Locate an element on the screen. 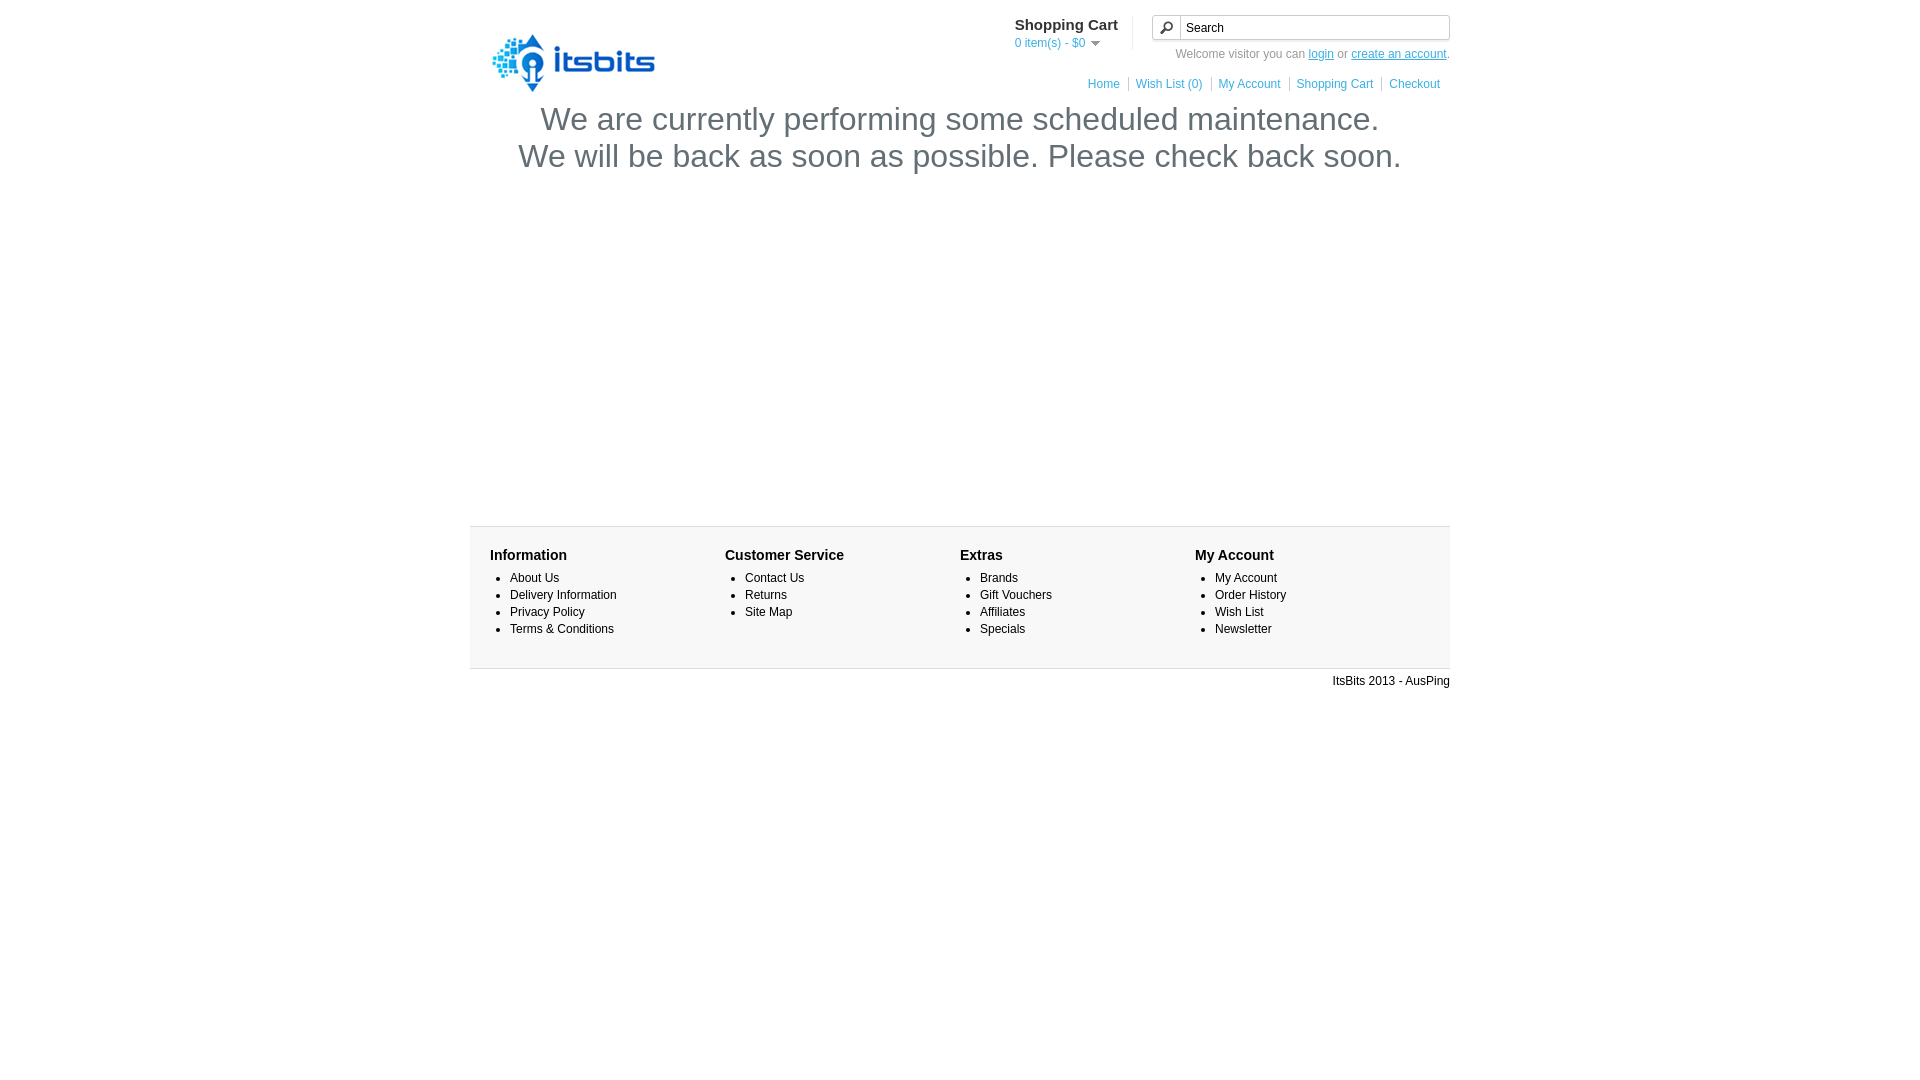 The height and width of the screenshot is (1080, 1920). Shopping Cart is located at coordinates (1332, 84).